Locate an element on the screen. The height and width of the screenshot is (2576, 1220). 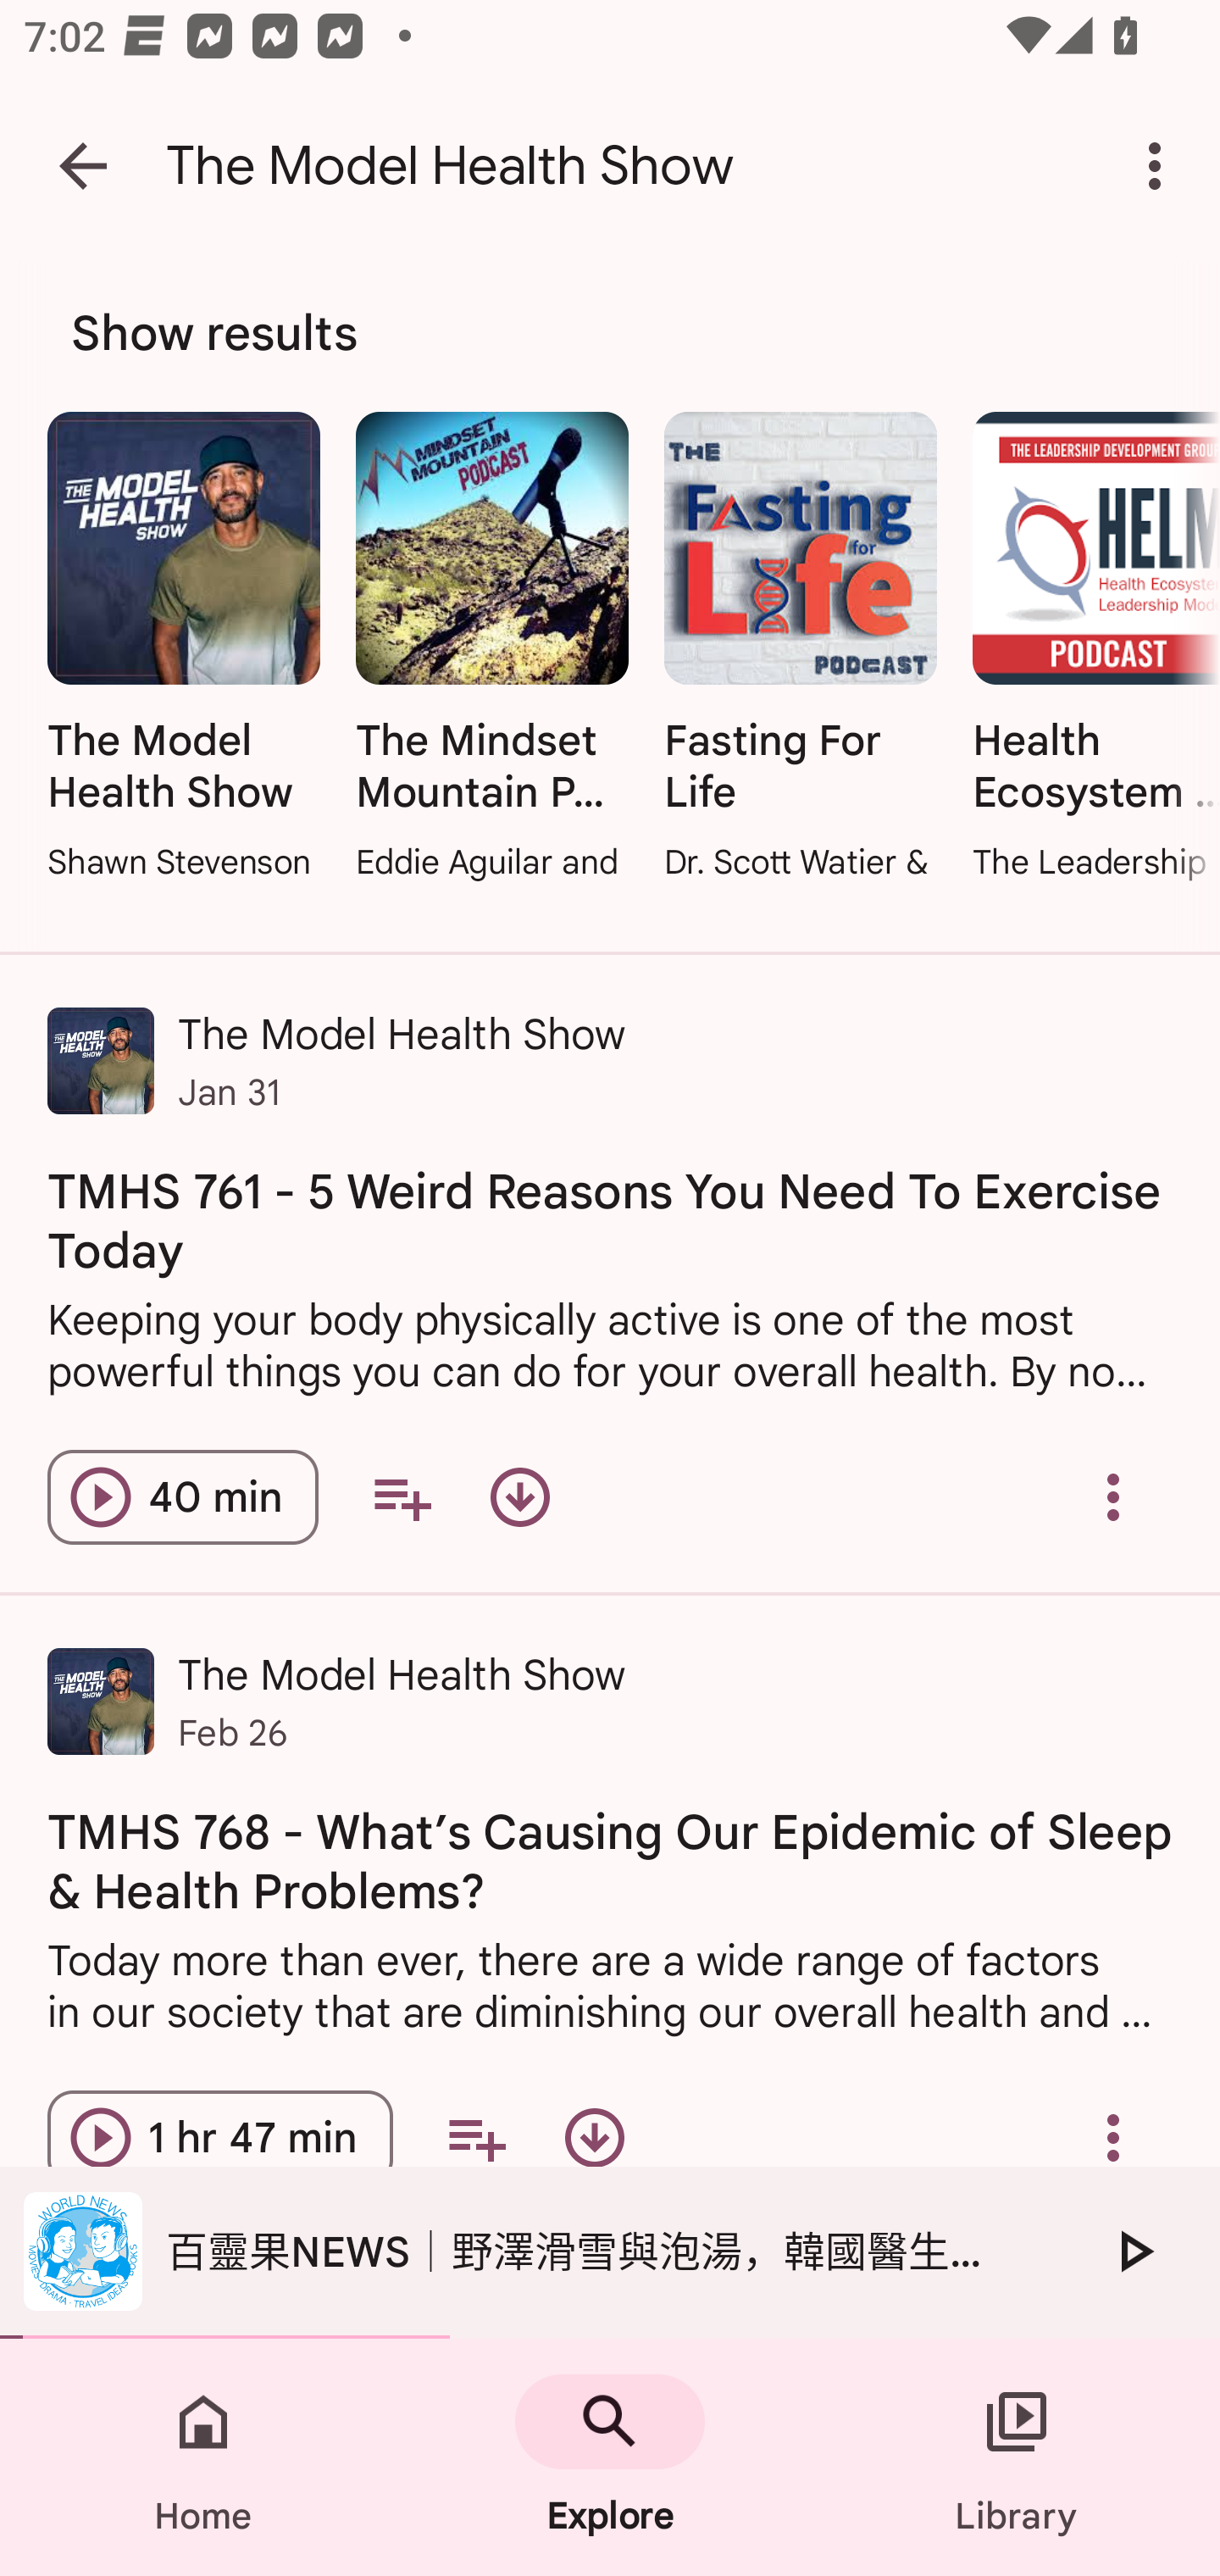
Navigate up The Model Health Show More options is located at coordinates (610, 166).